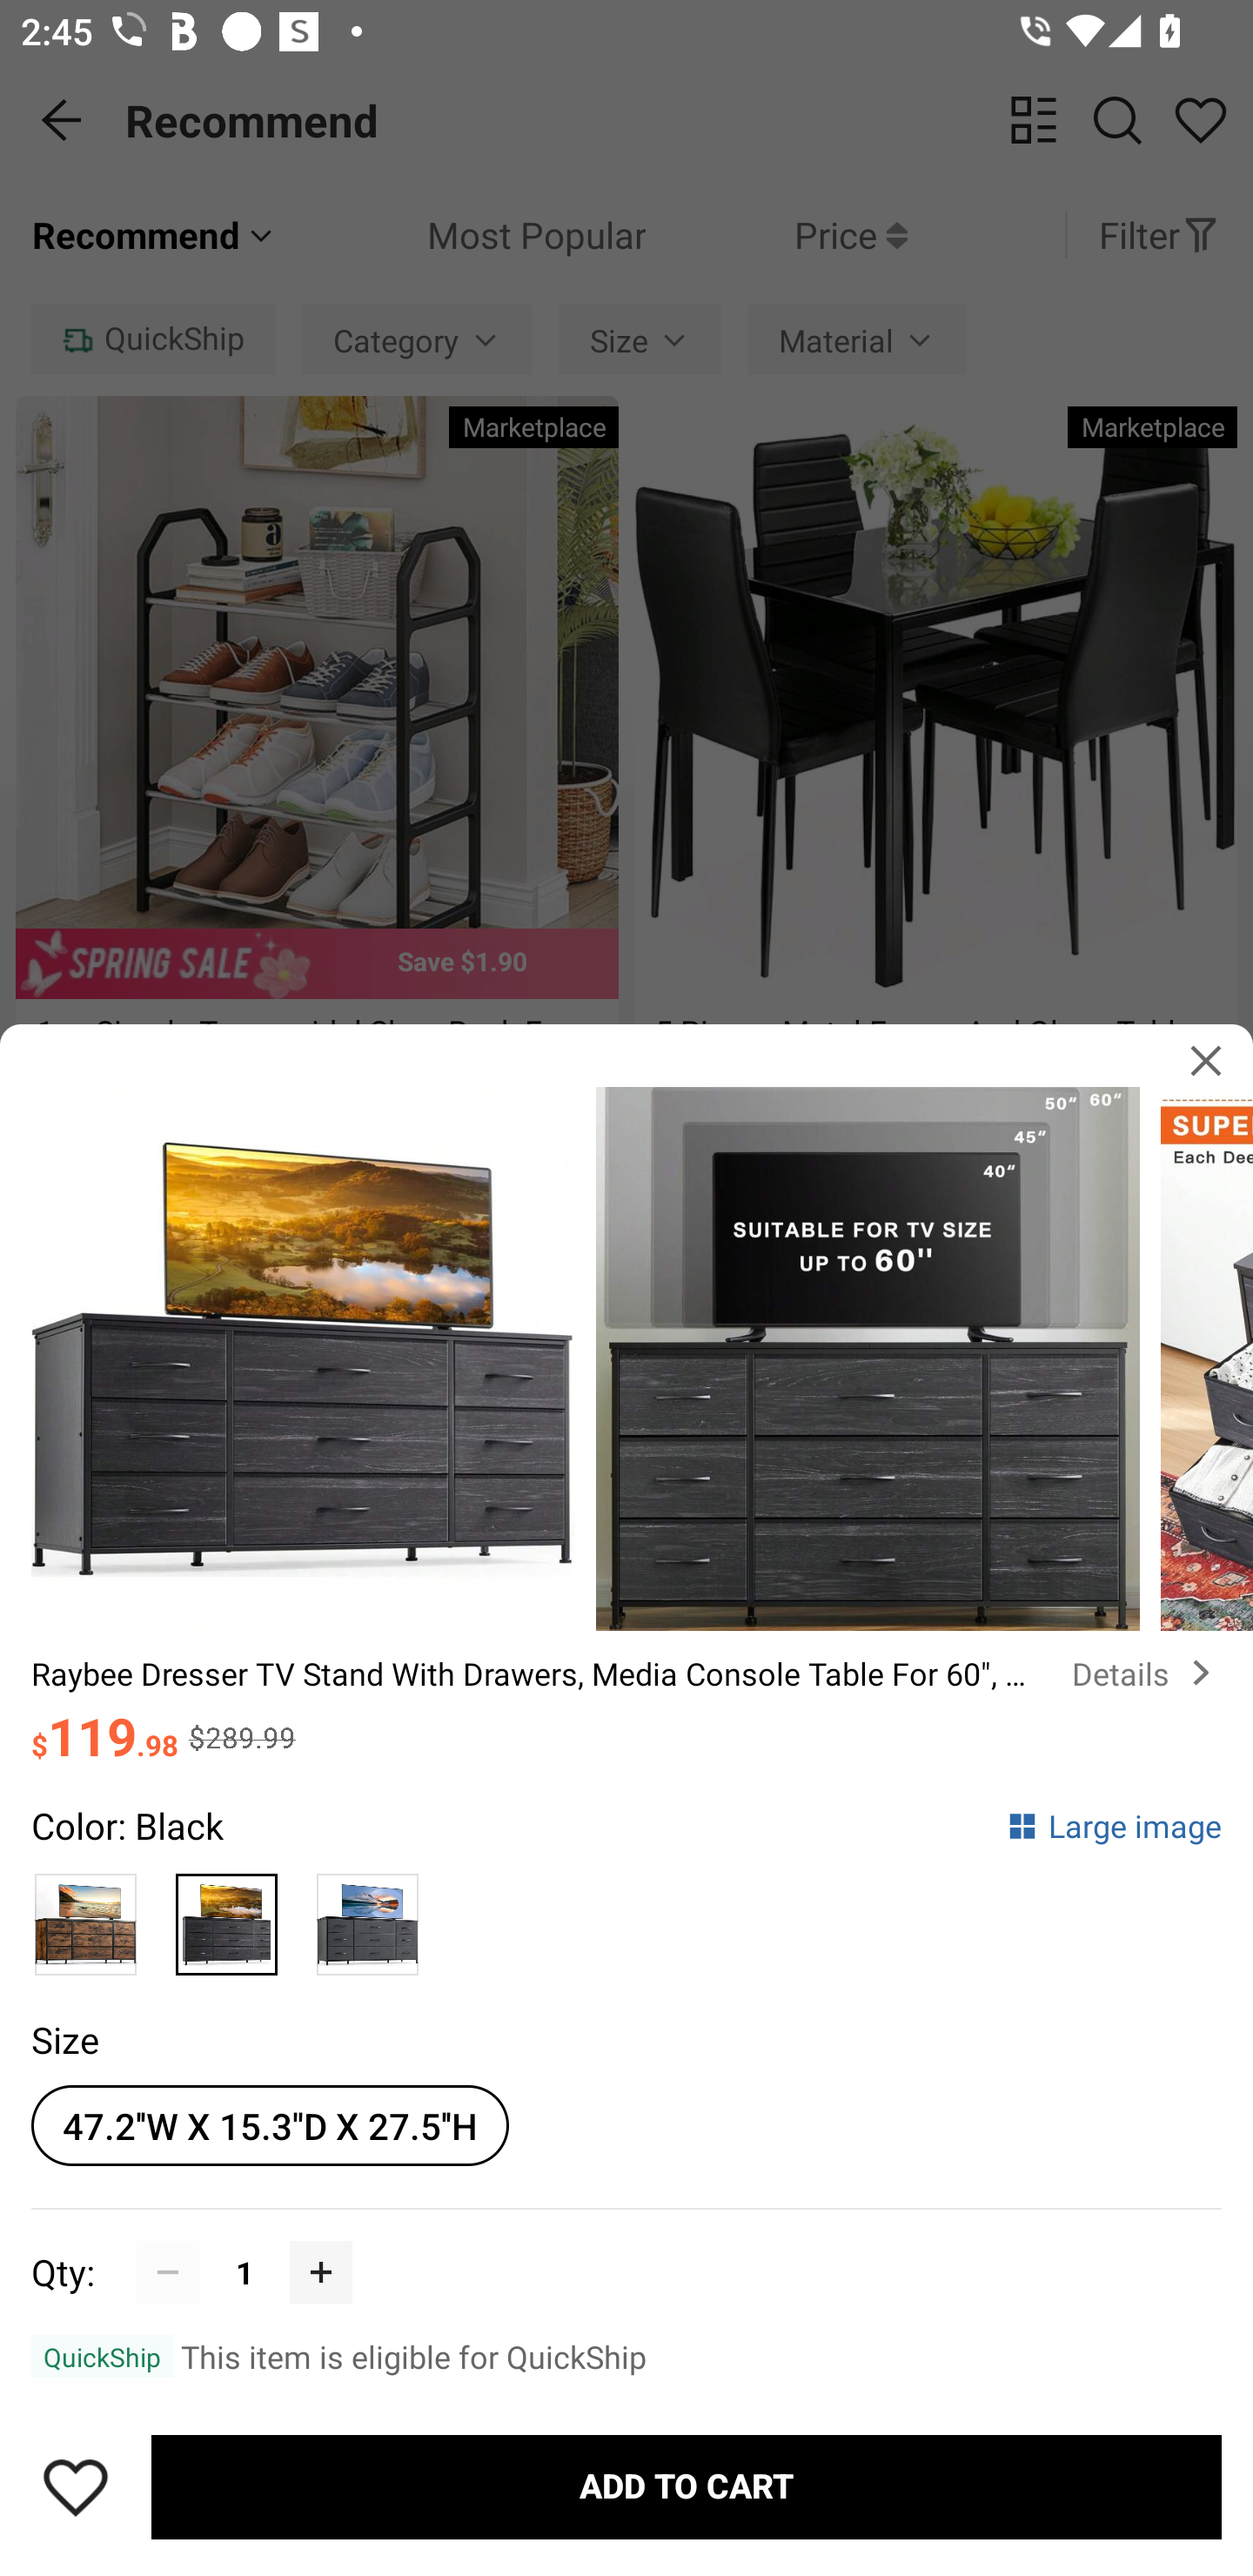  I want to click on ADD TO CART, so click(687, 2487).